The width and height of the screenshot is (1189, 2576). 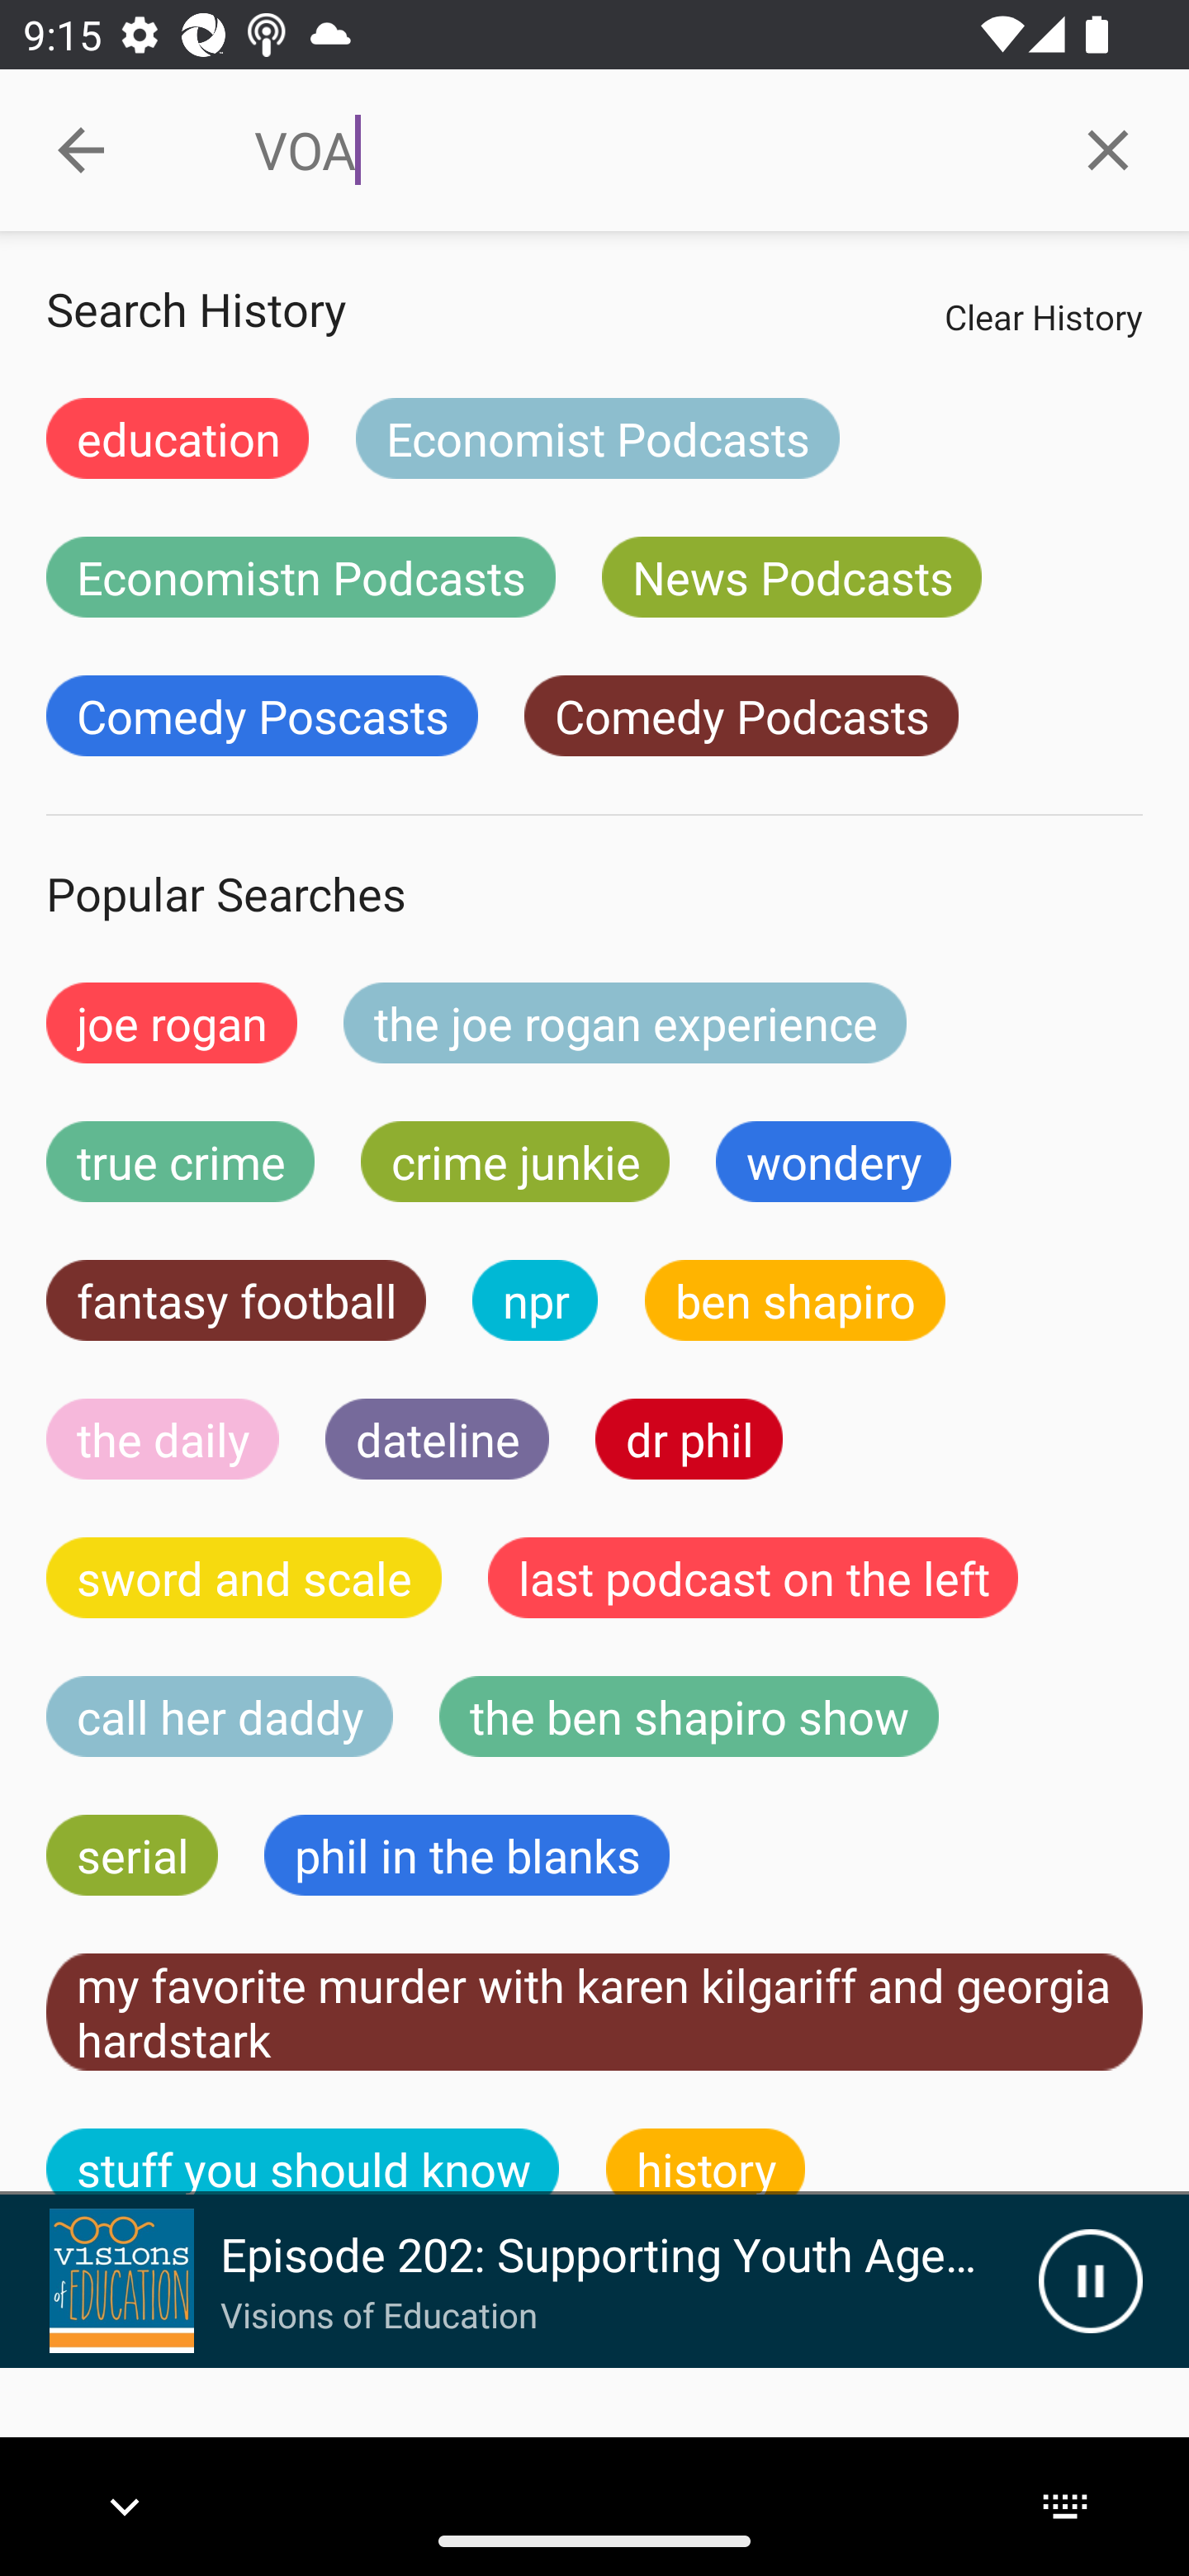 I want to click on ben shapiro, so click(x=794, y=1300).